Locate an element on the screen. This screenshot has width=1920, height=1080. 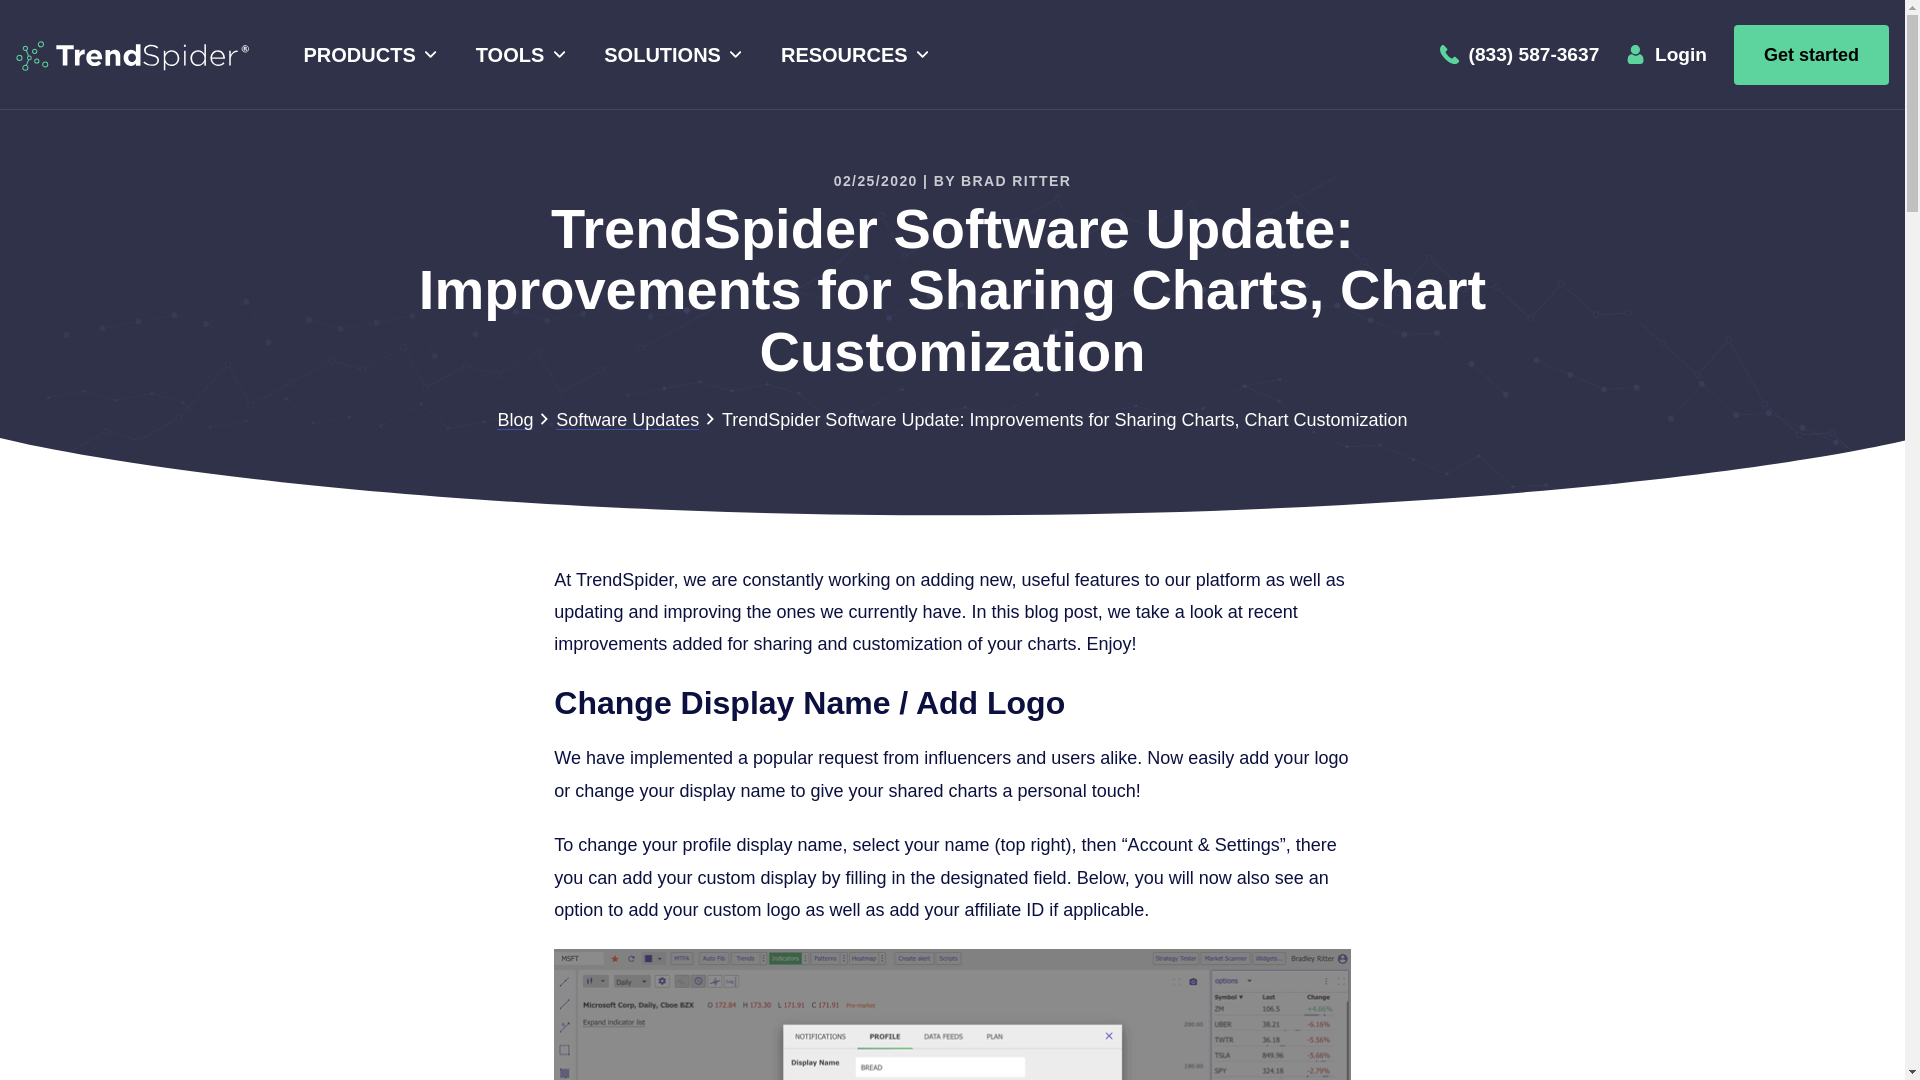
TrendSpider is located at coordinates (132, 54).